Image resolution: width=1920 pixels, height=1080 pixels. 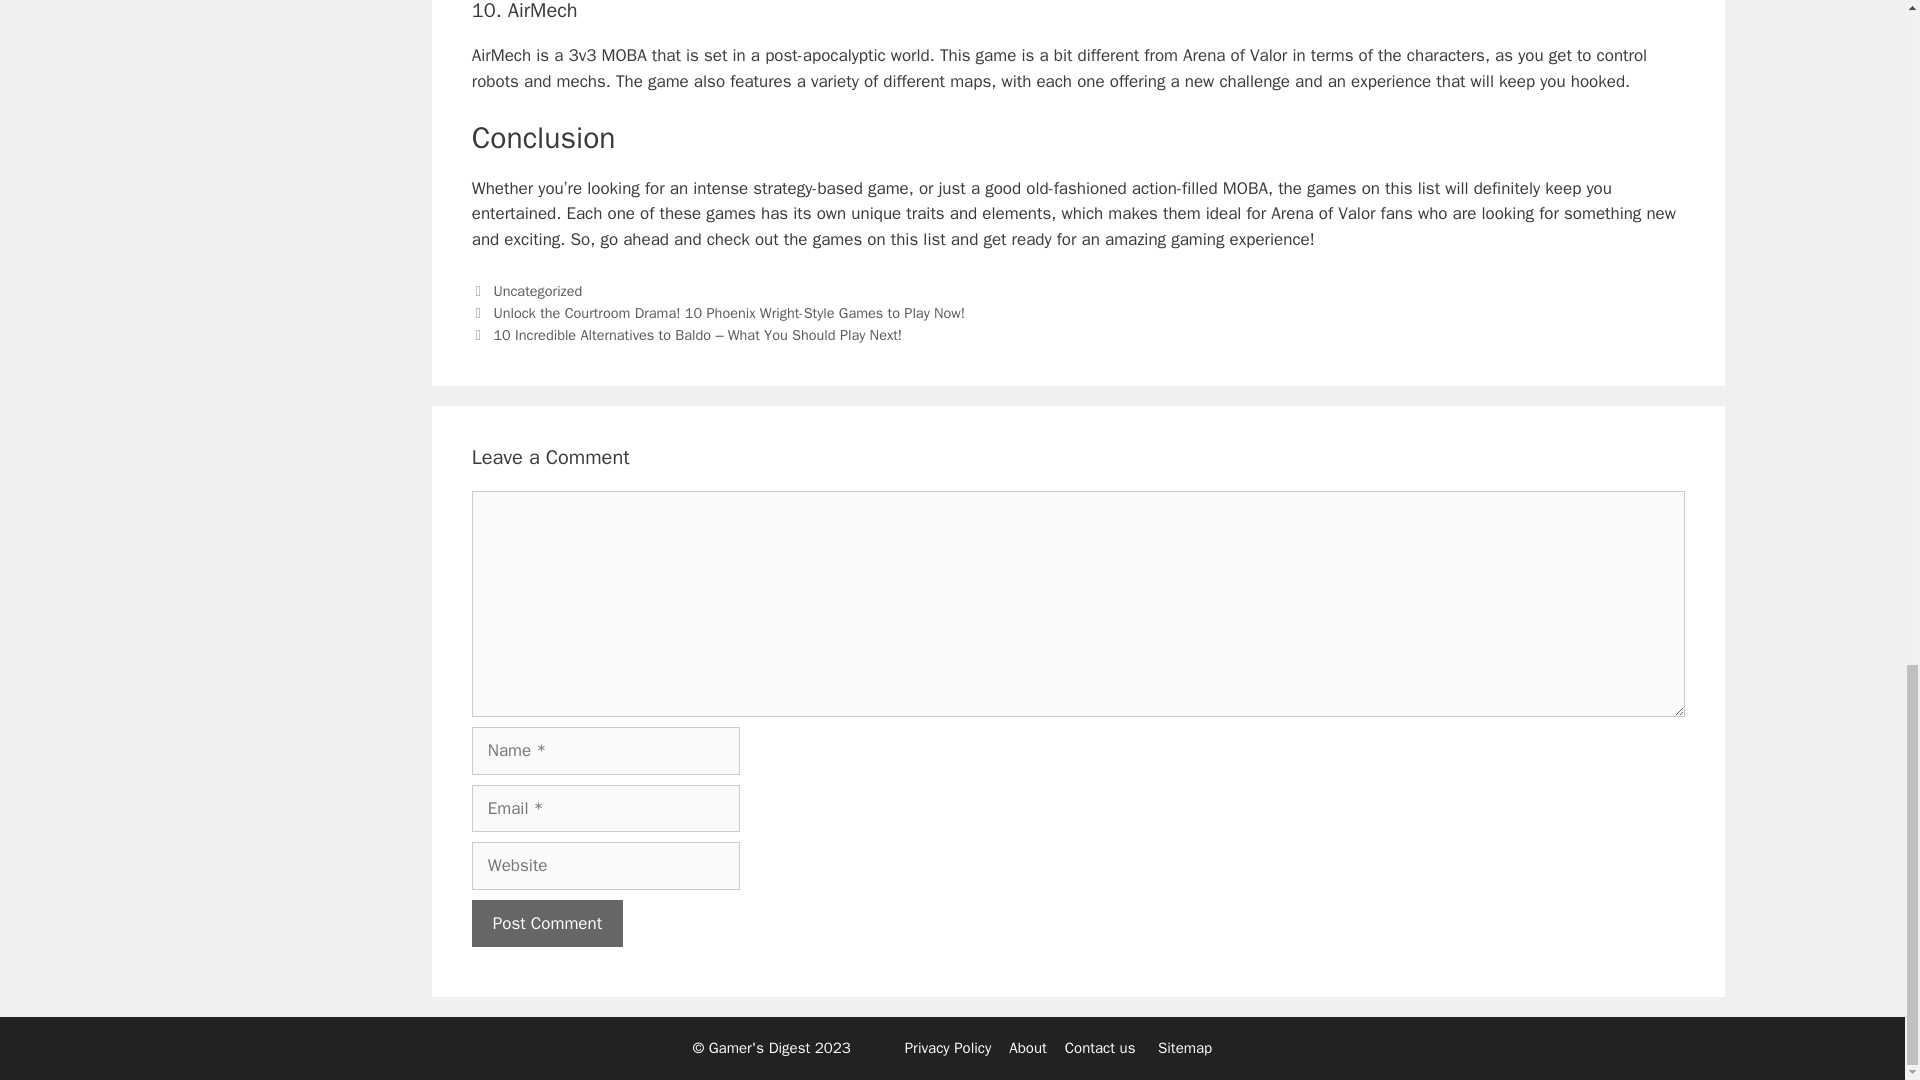 What do you see at coordinates (537, 290) in the screenshot?
I see `Uncategorized` at bounding box center [537, 290].